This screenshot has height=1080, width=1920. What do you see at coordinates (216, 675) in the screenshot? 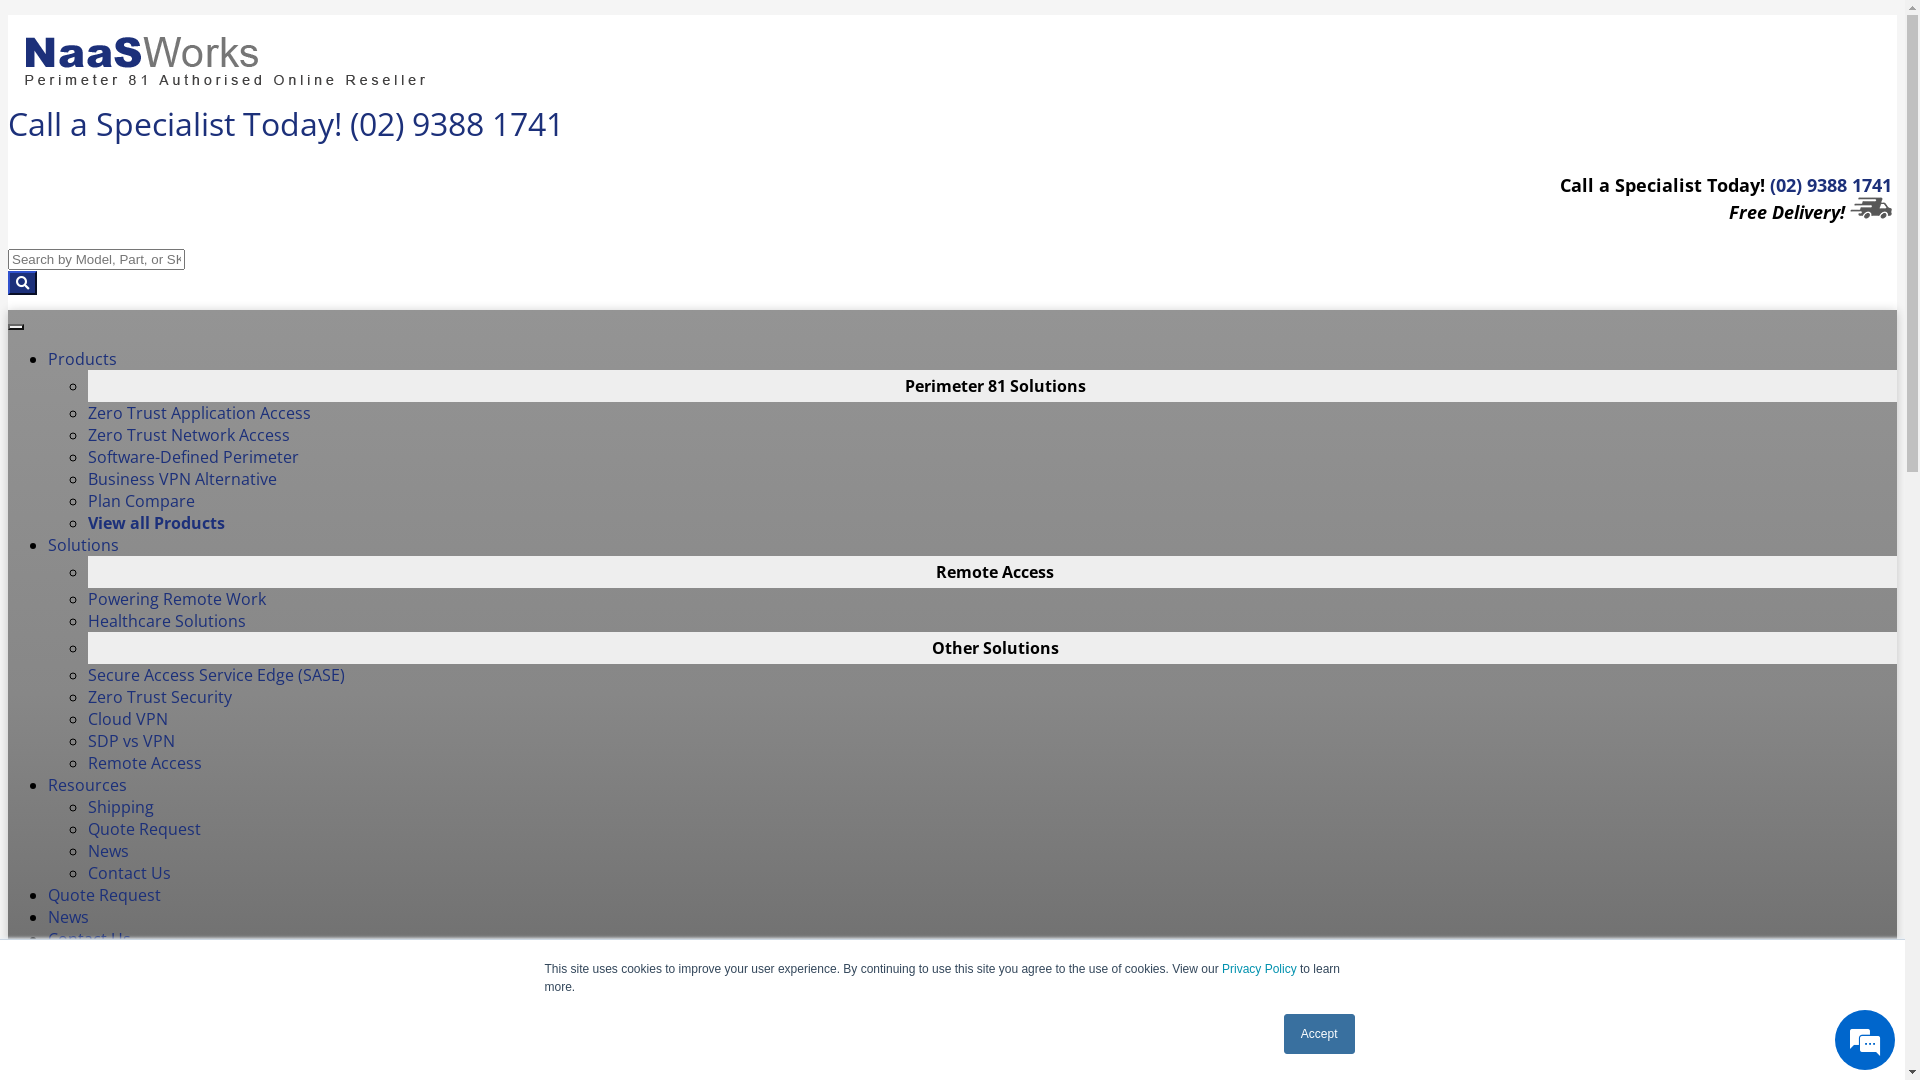
I see `Secure Access Service Edge (SASE)` at bounding box center [216, 675].